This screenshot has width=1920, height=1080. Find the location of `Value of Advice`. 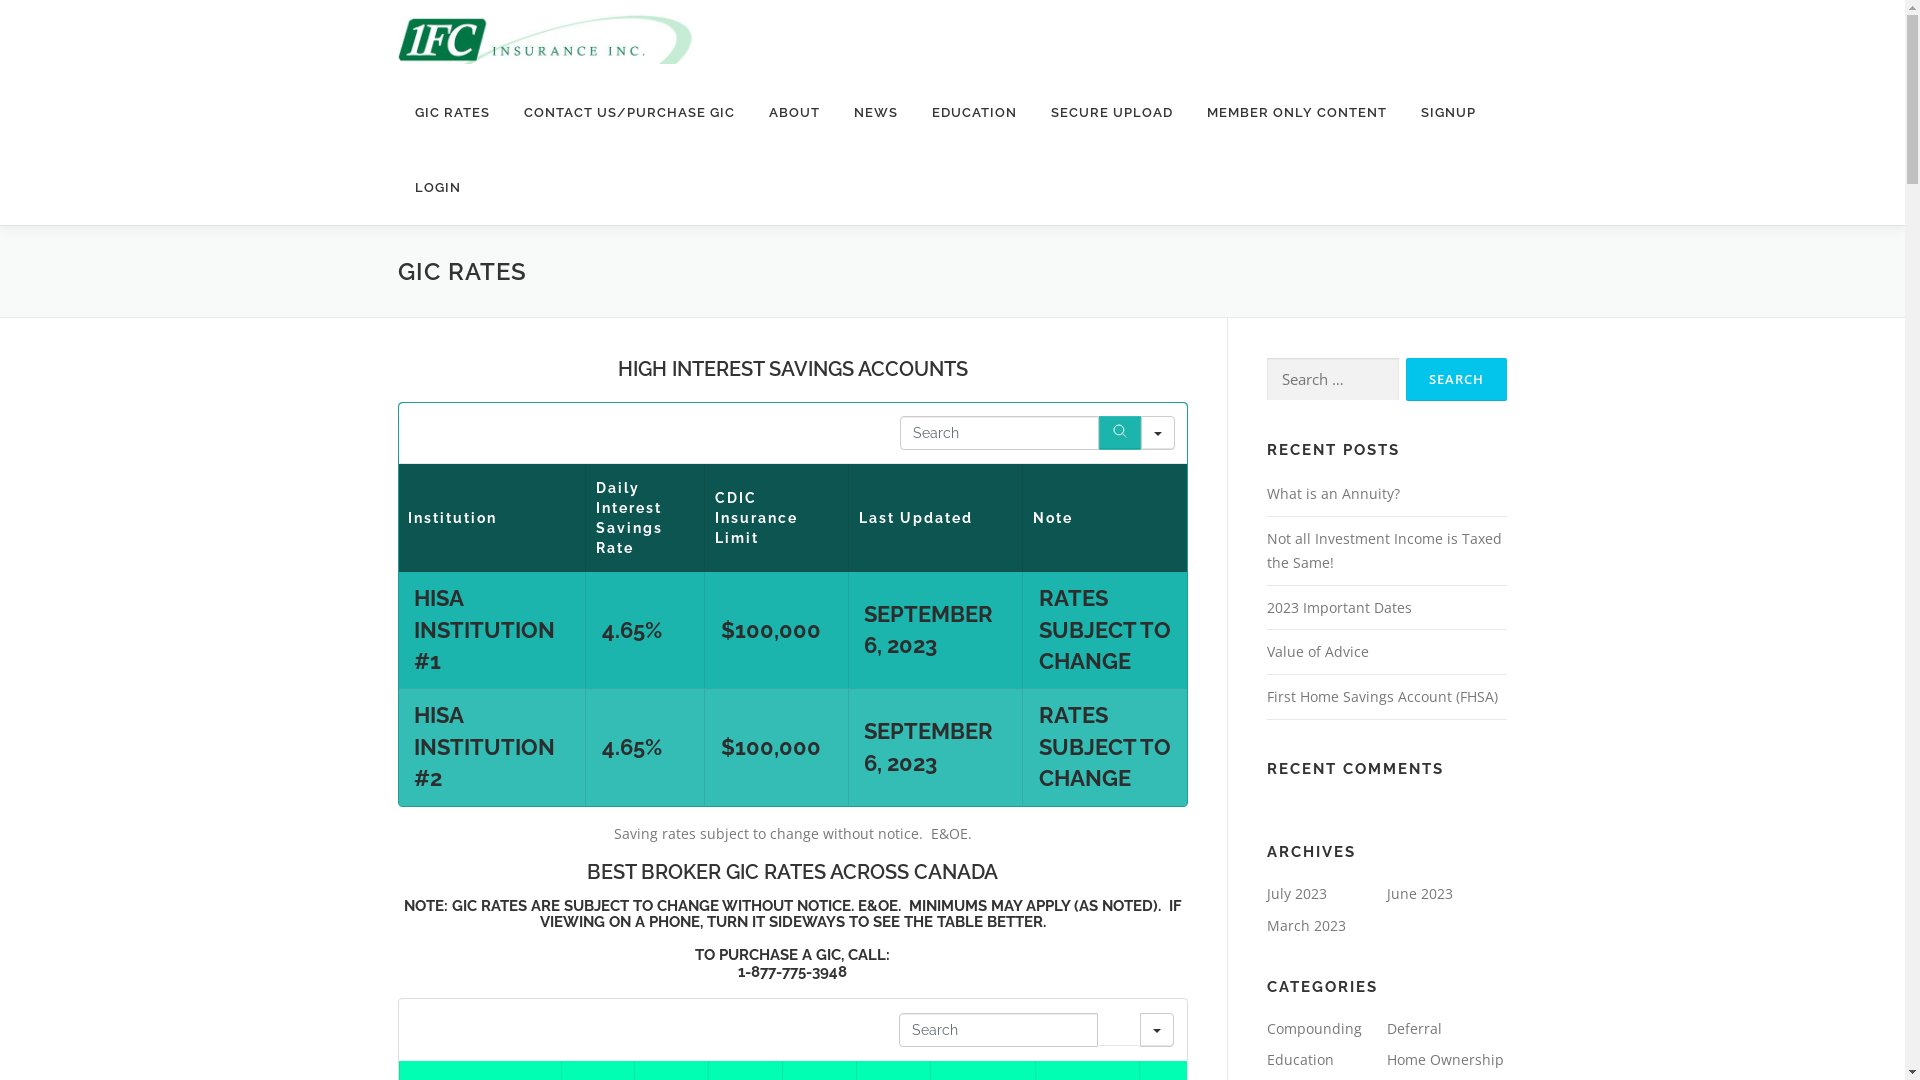

Value of Advice is located at coordinates (1317, 652).